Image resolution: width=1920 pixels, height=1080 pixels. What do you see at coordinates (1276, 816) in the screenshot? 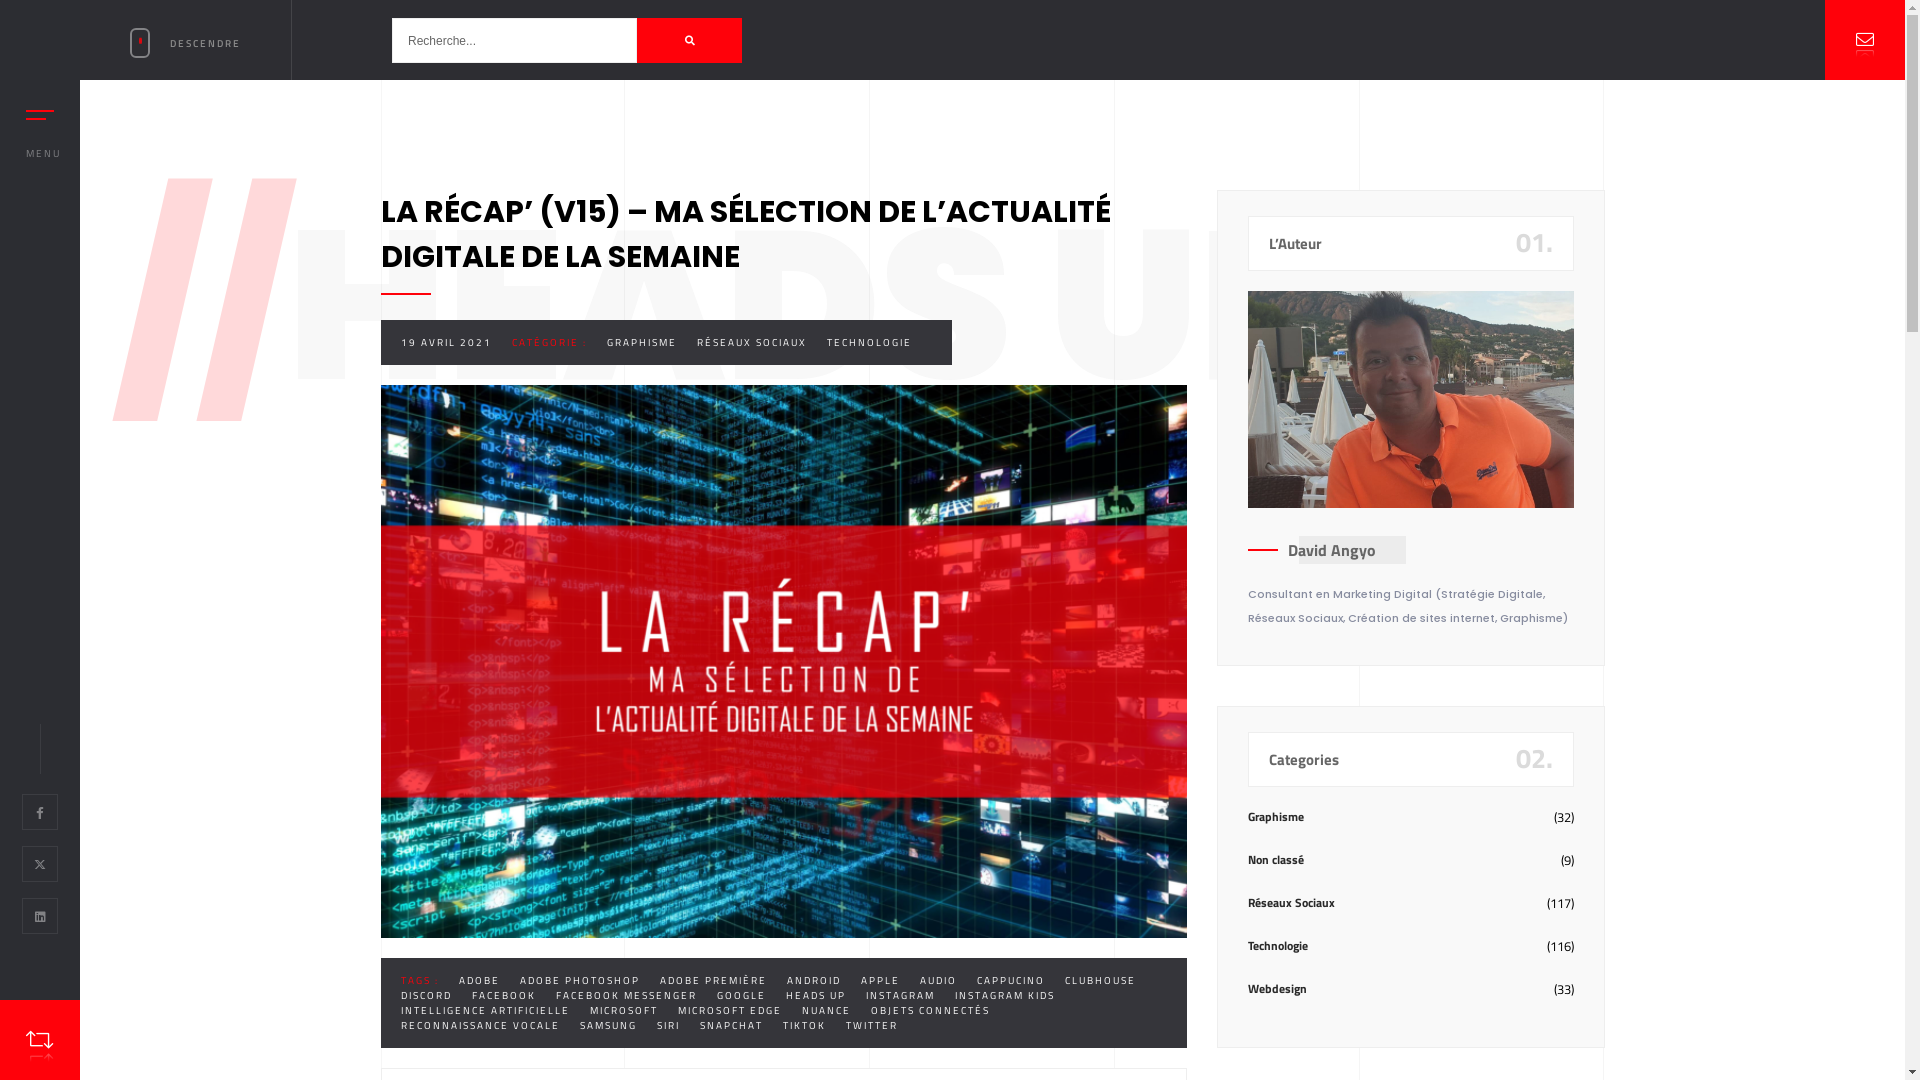
I see `Graphisme` at bounding box center [1276, 816].